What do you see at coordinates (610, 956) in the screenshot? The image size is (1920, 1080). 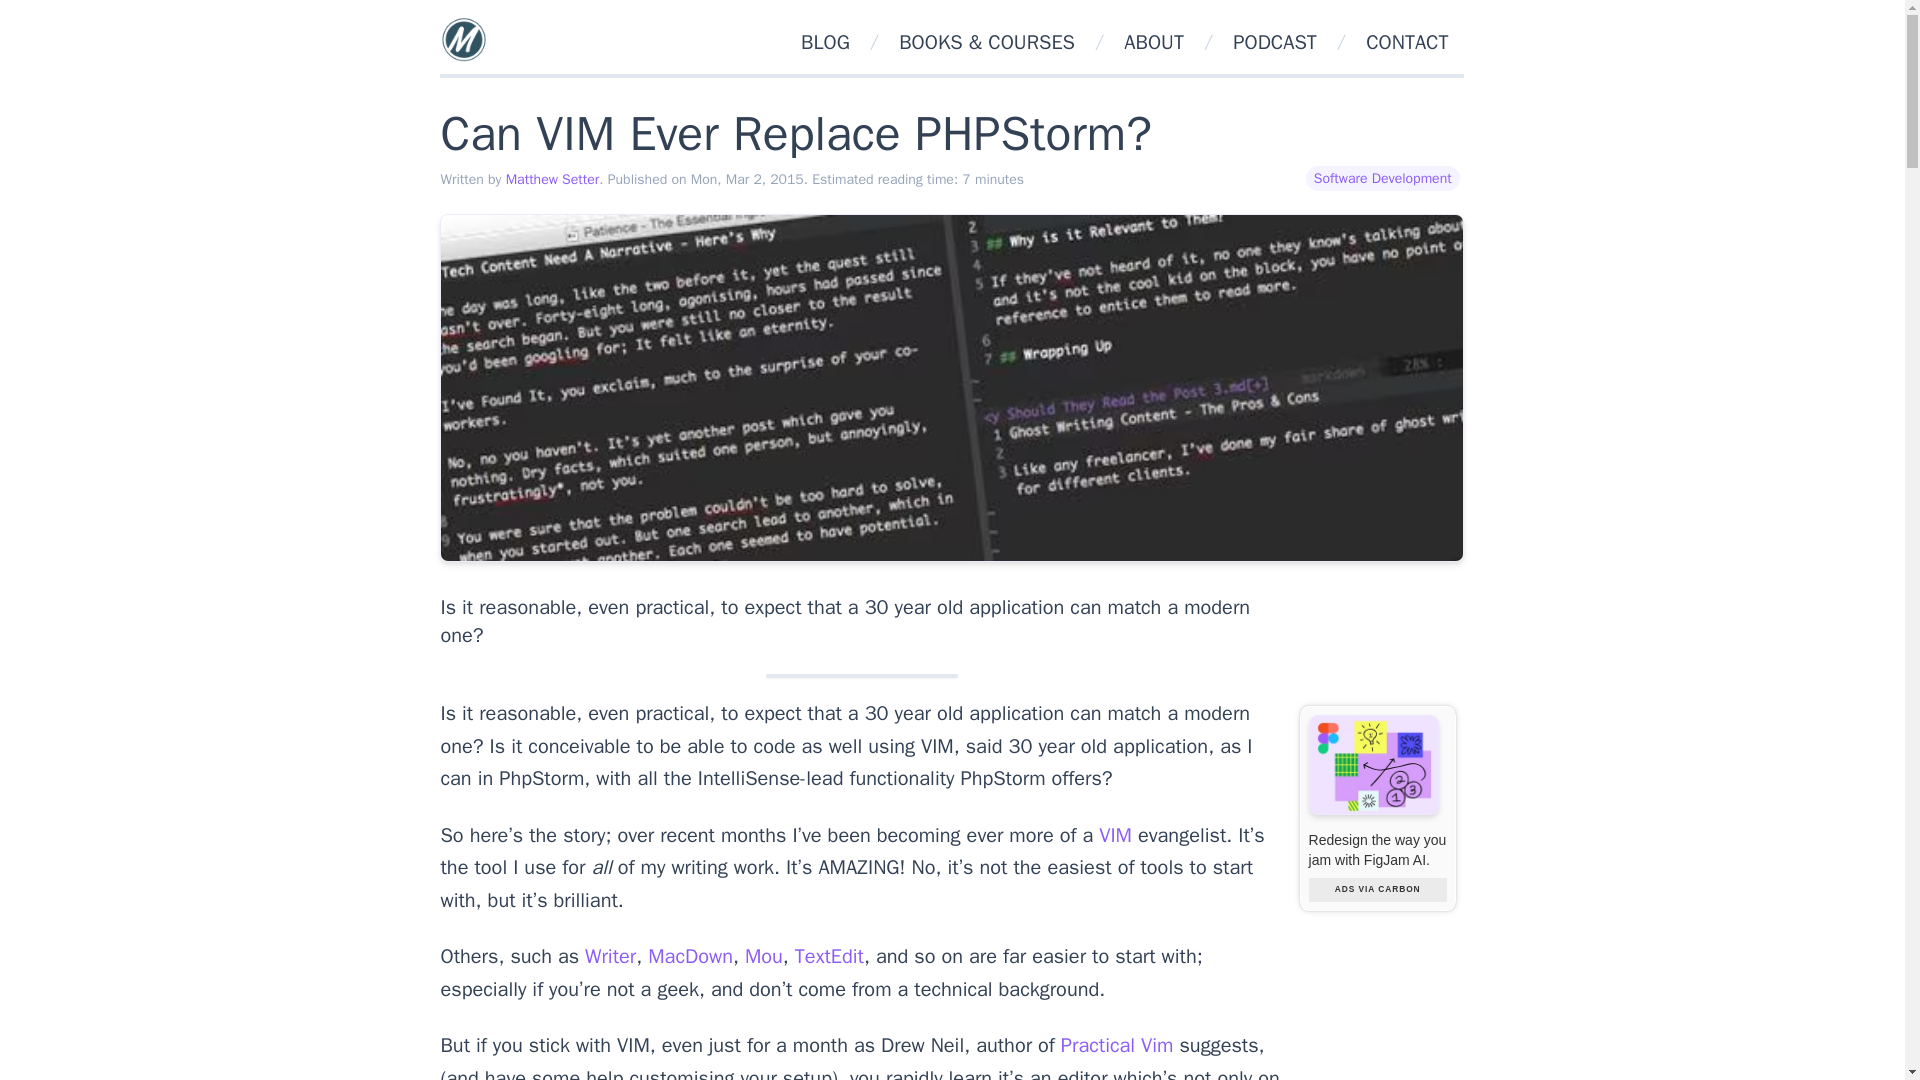 I see `Writer` at bounding box center [610, 956].